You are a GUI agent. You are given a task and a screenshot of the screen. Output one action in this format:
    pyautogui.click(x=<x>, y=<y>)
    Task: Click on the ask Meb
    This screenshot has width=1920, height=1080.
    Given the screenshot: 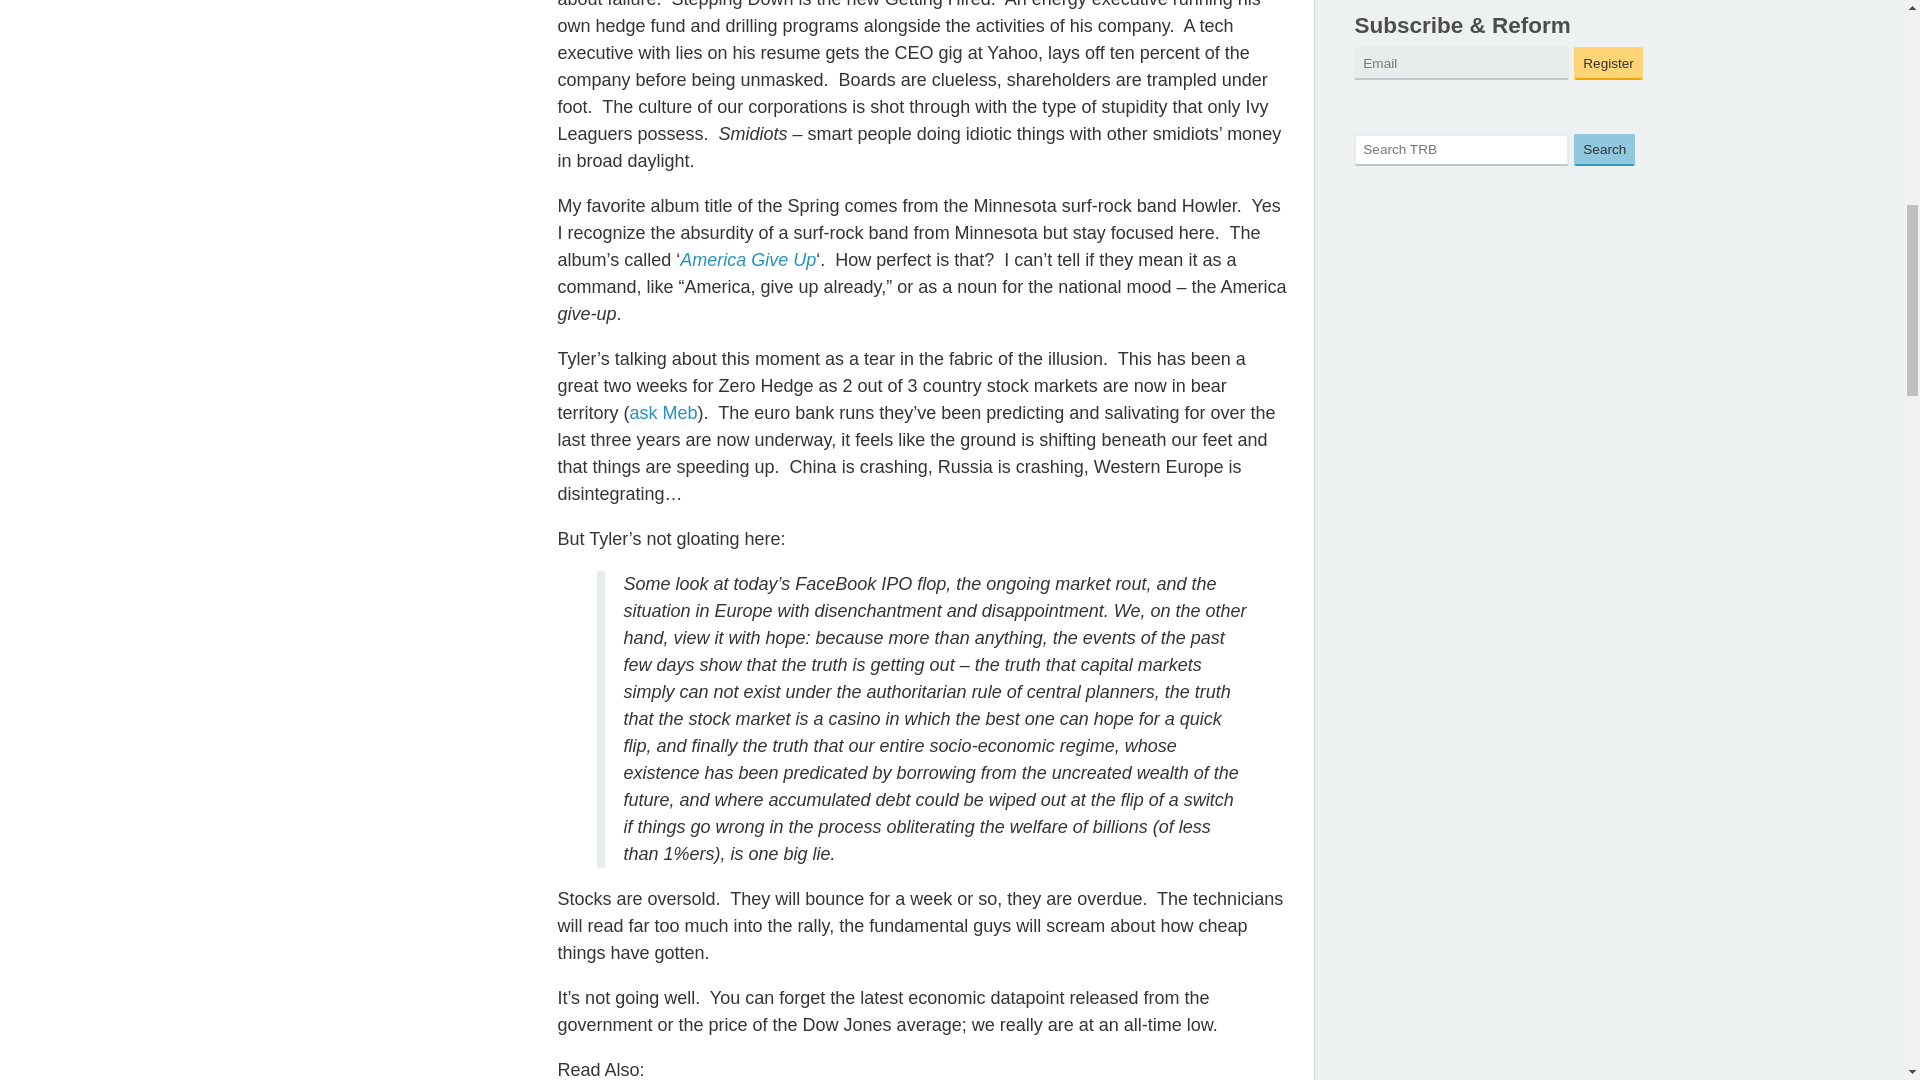 What is the action you would take?
    pyautogui.click(x=662, y=412)
    